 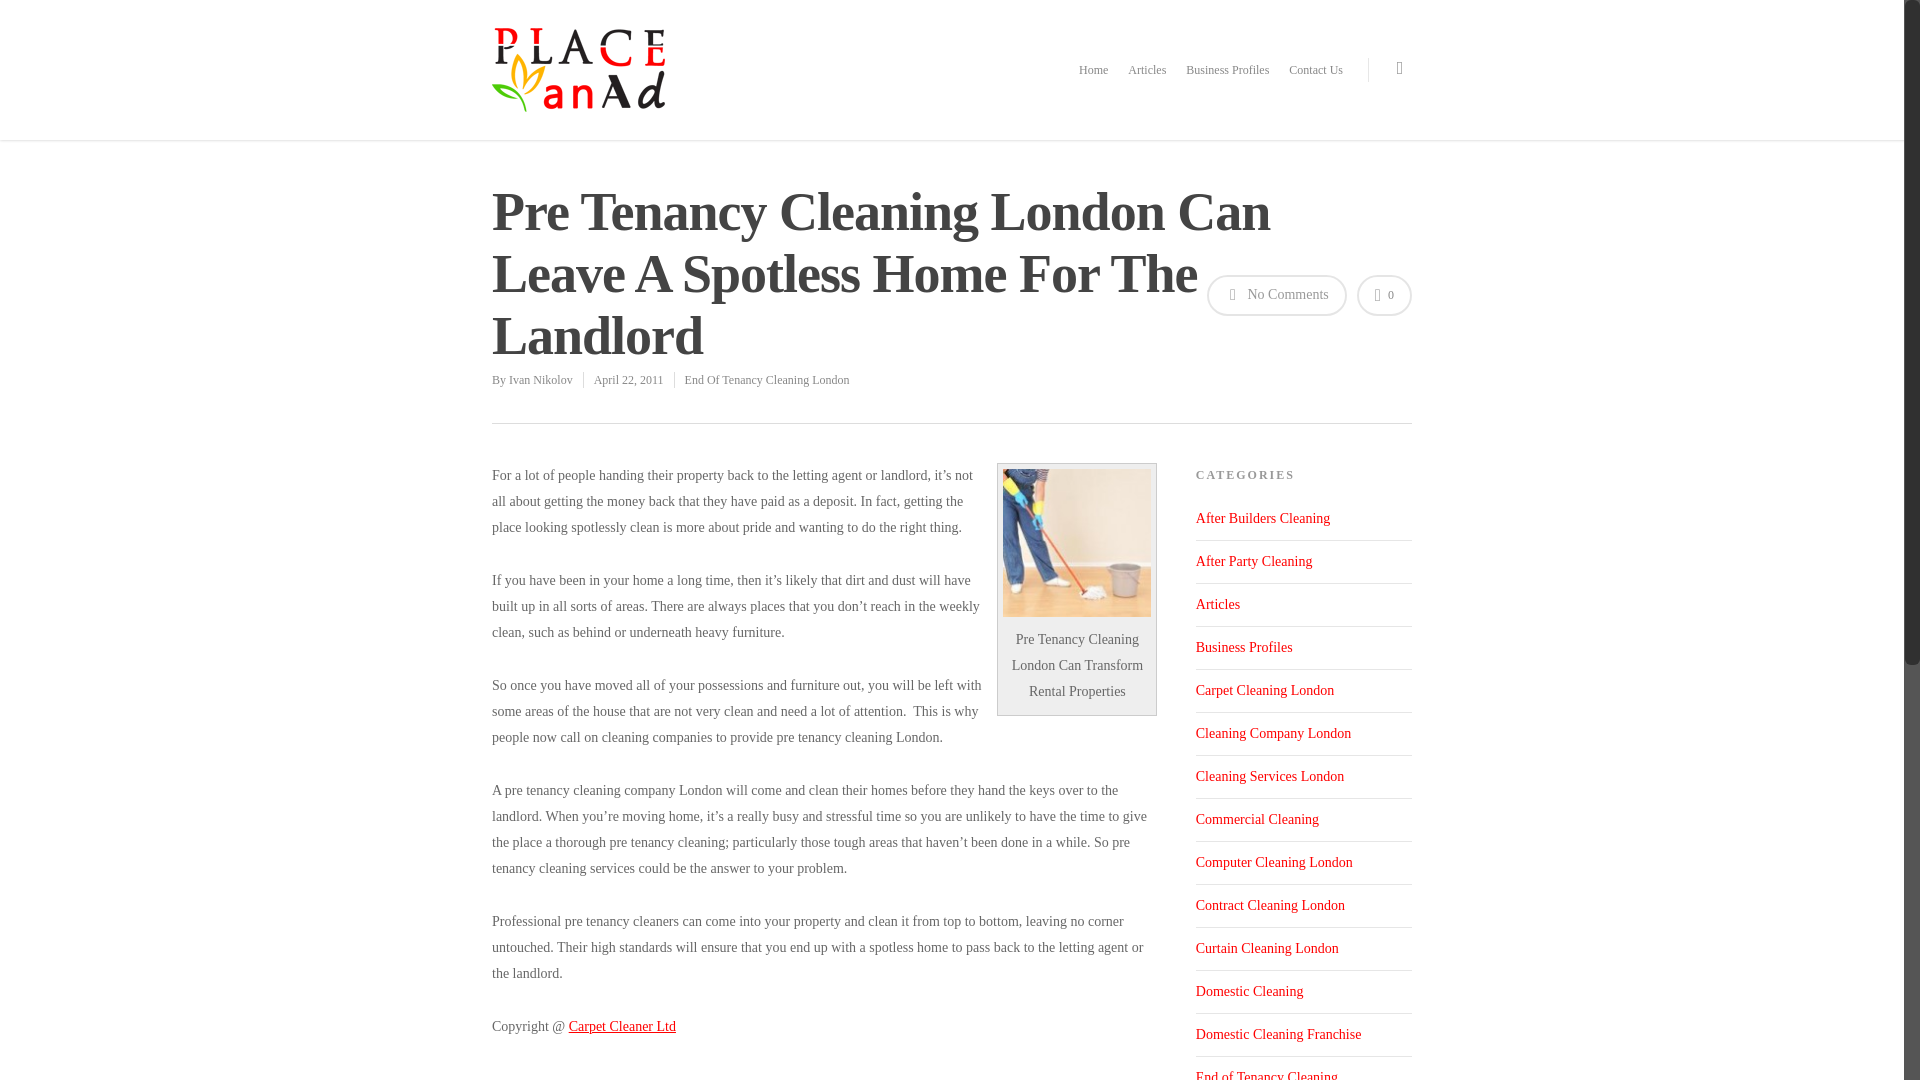 What do you see at coordinates (1304, 906) in the screenshot?
I see `Contract Cleaning London` at bounding box center [1304, 906].